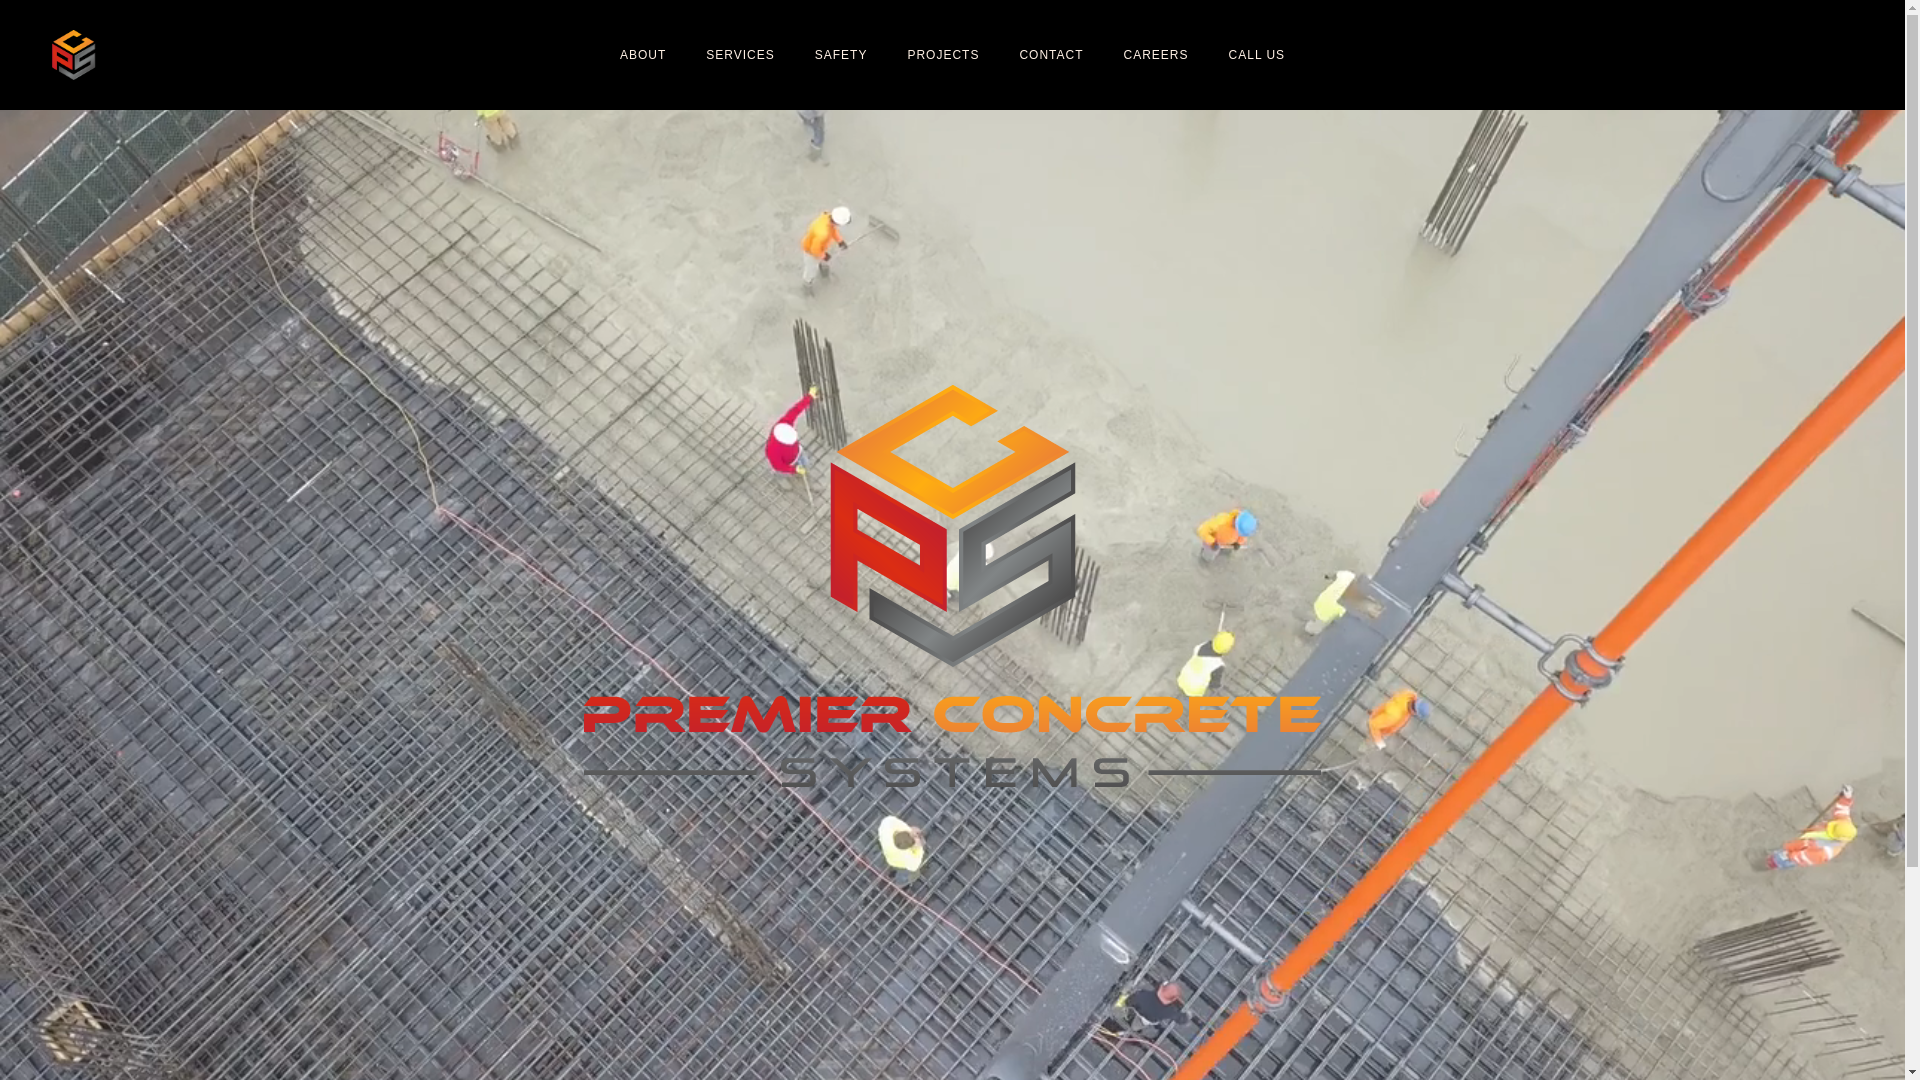 Image resolution: width=1920 pixels, height=1080 pixels. Describe the element at coordinates (942, 55) in the screenshot. I see `PROJECTS` at that location.